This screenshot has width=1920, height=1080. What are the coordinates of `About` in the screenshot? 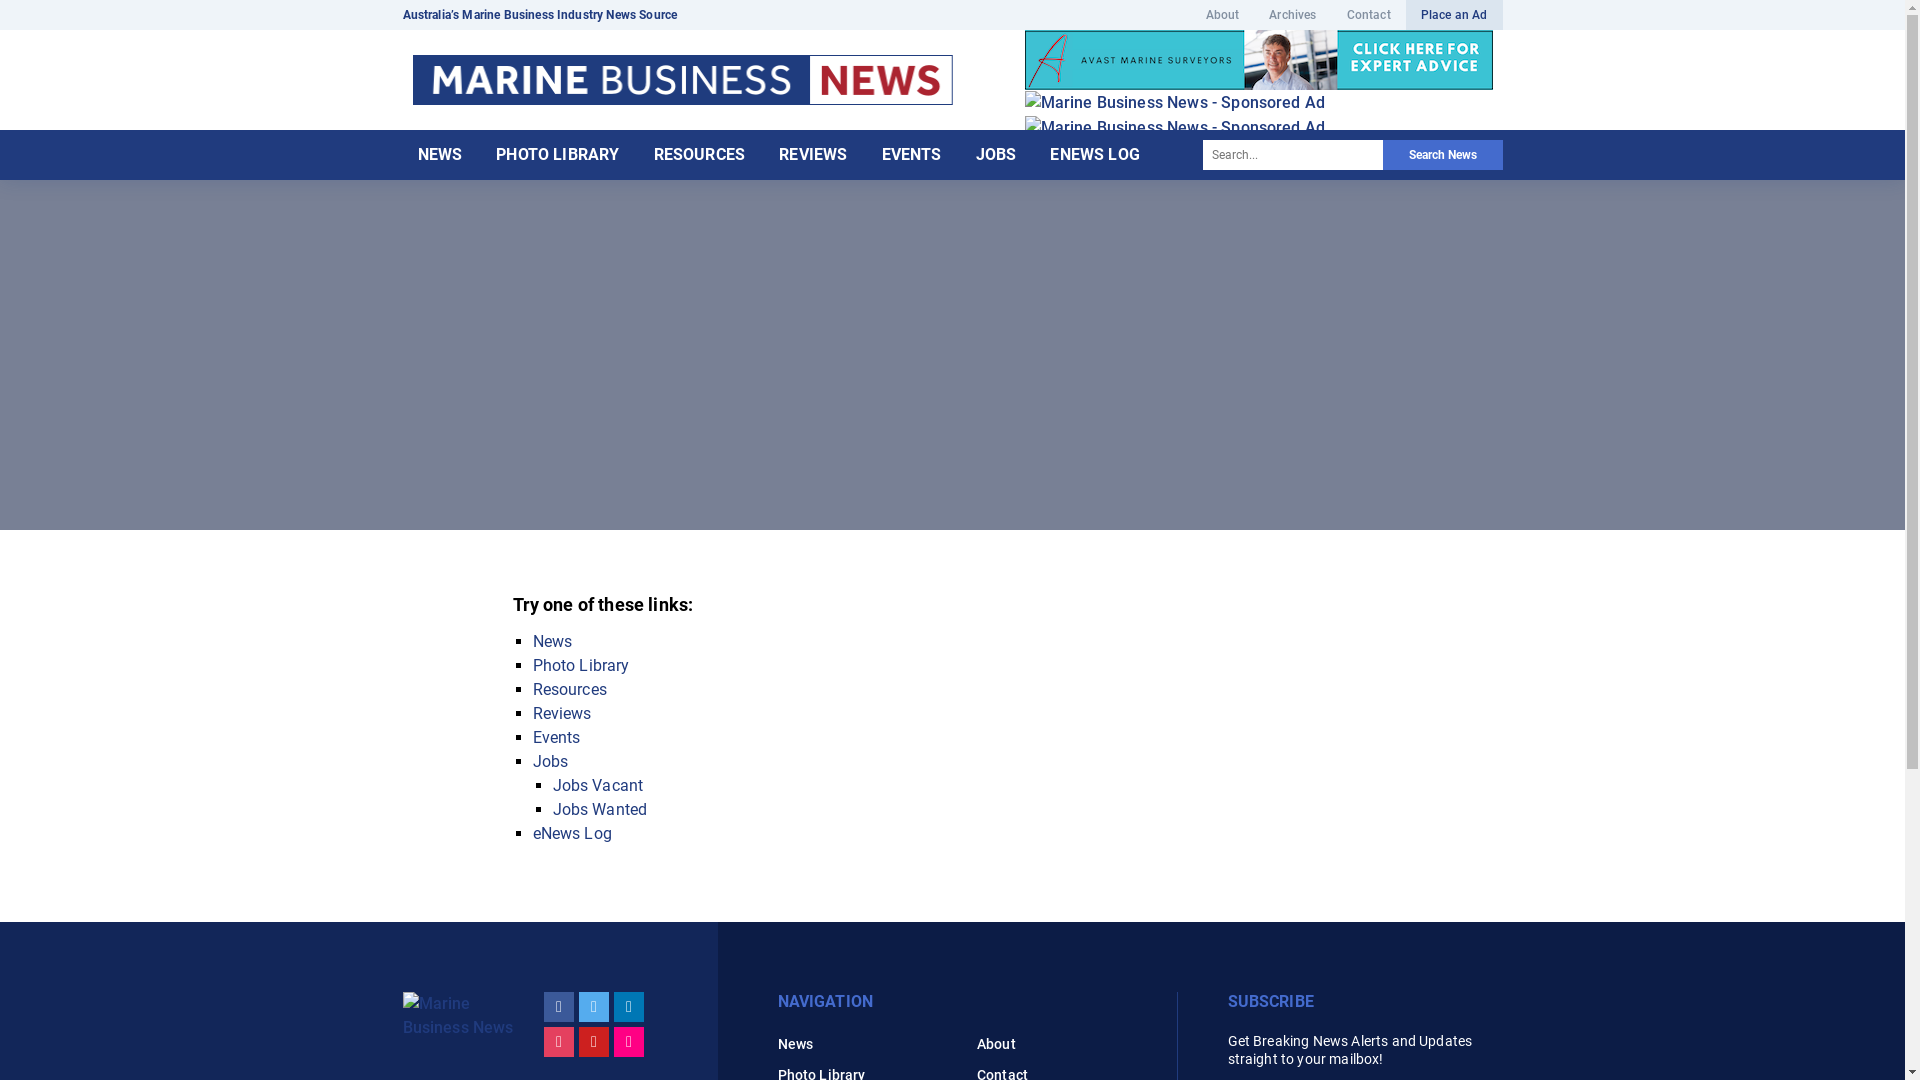 It's located at (1223, 15).